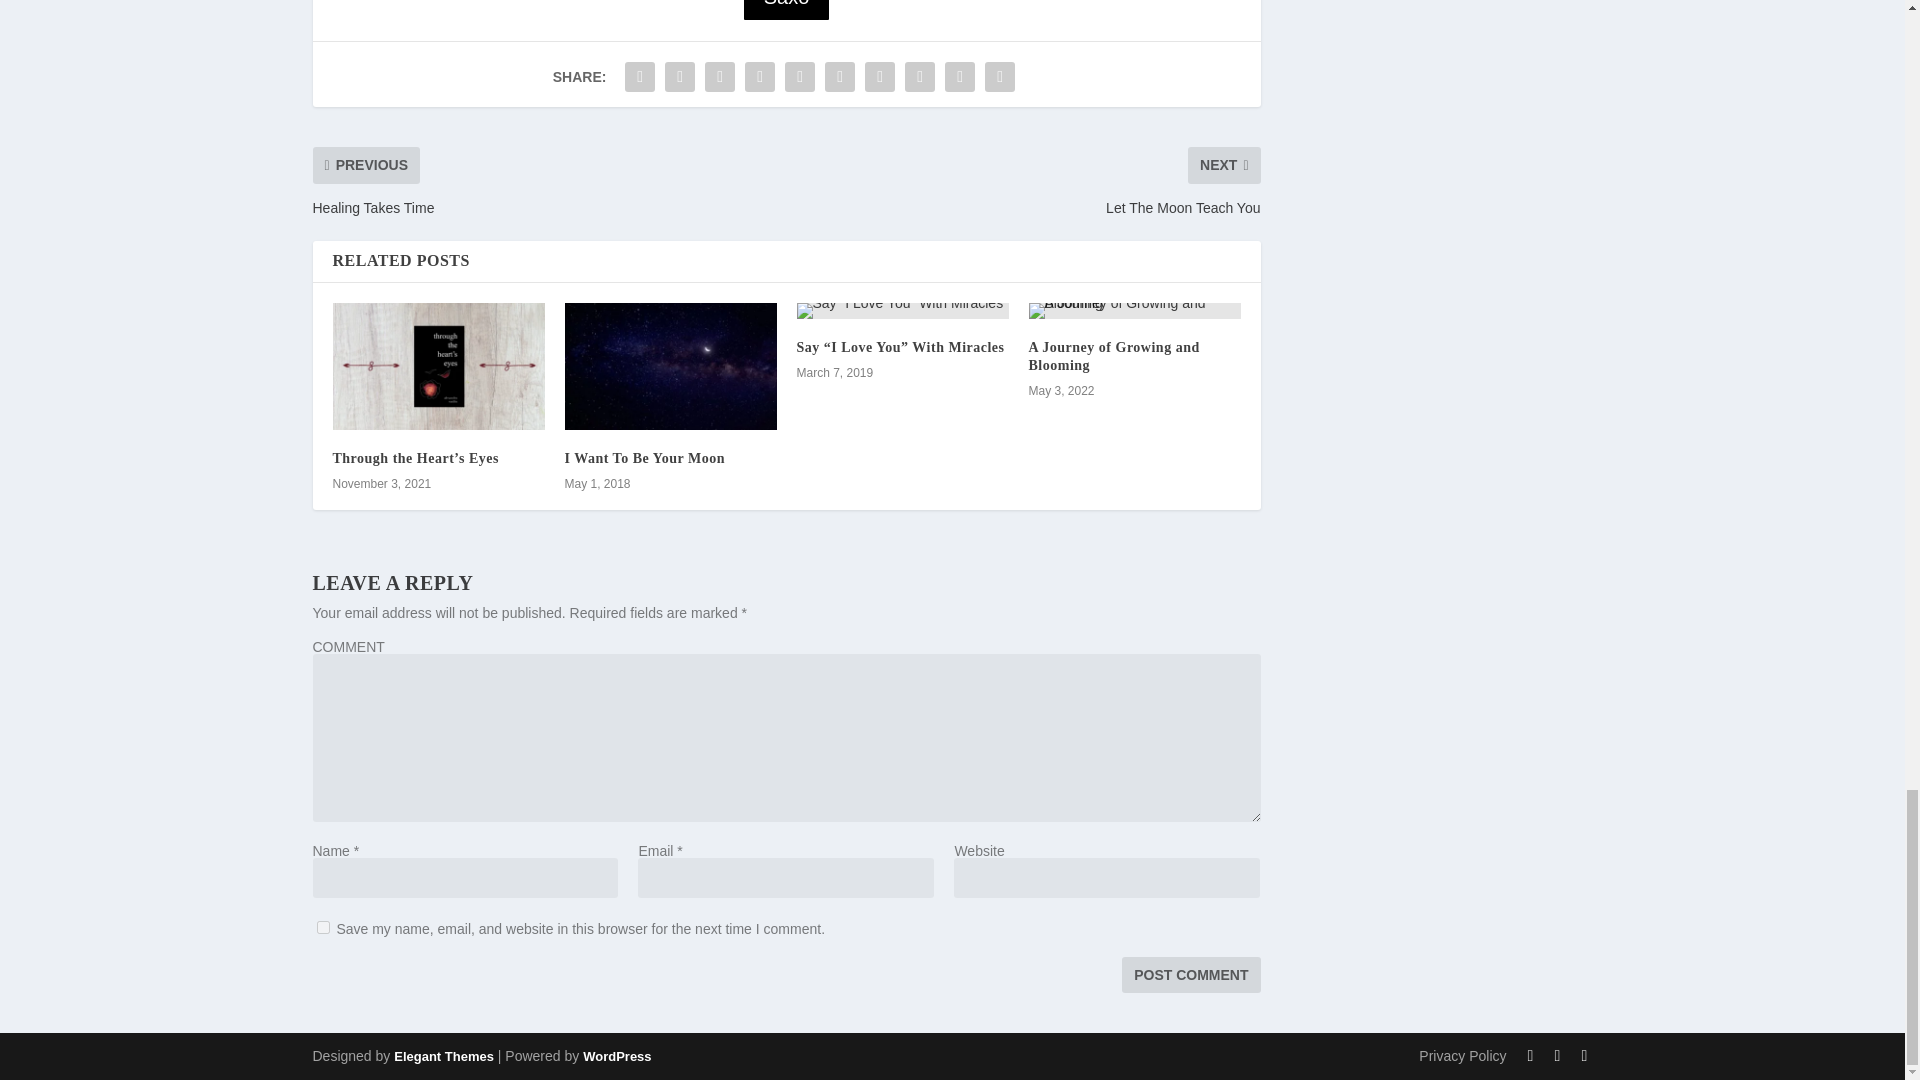  What do you see at coordinates (880, 77) in the screenshot?
I see `Share "My Heart Is The Ocean" via Buffer` at bounding box center [880, 77].